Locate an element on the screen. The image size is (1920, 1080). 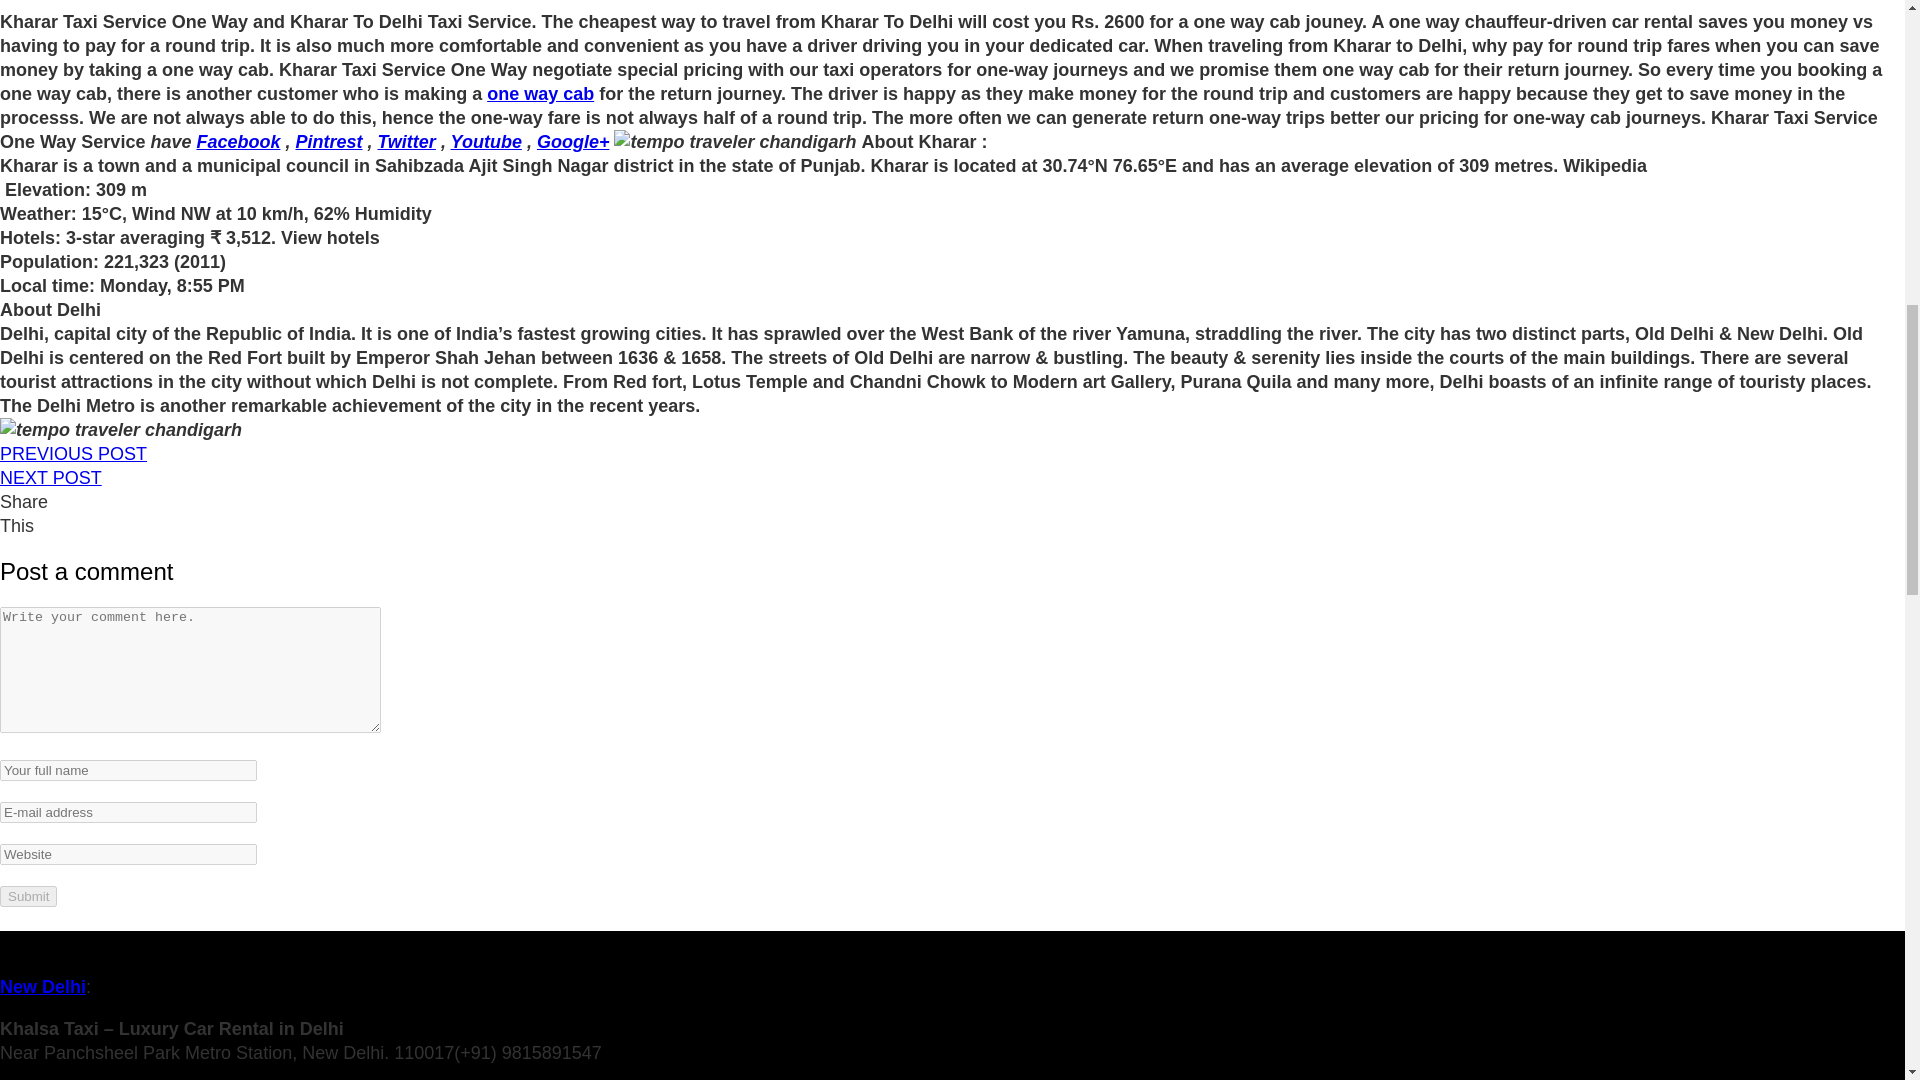
Submit is located at coordinates (28, 896).